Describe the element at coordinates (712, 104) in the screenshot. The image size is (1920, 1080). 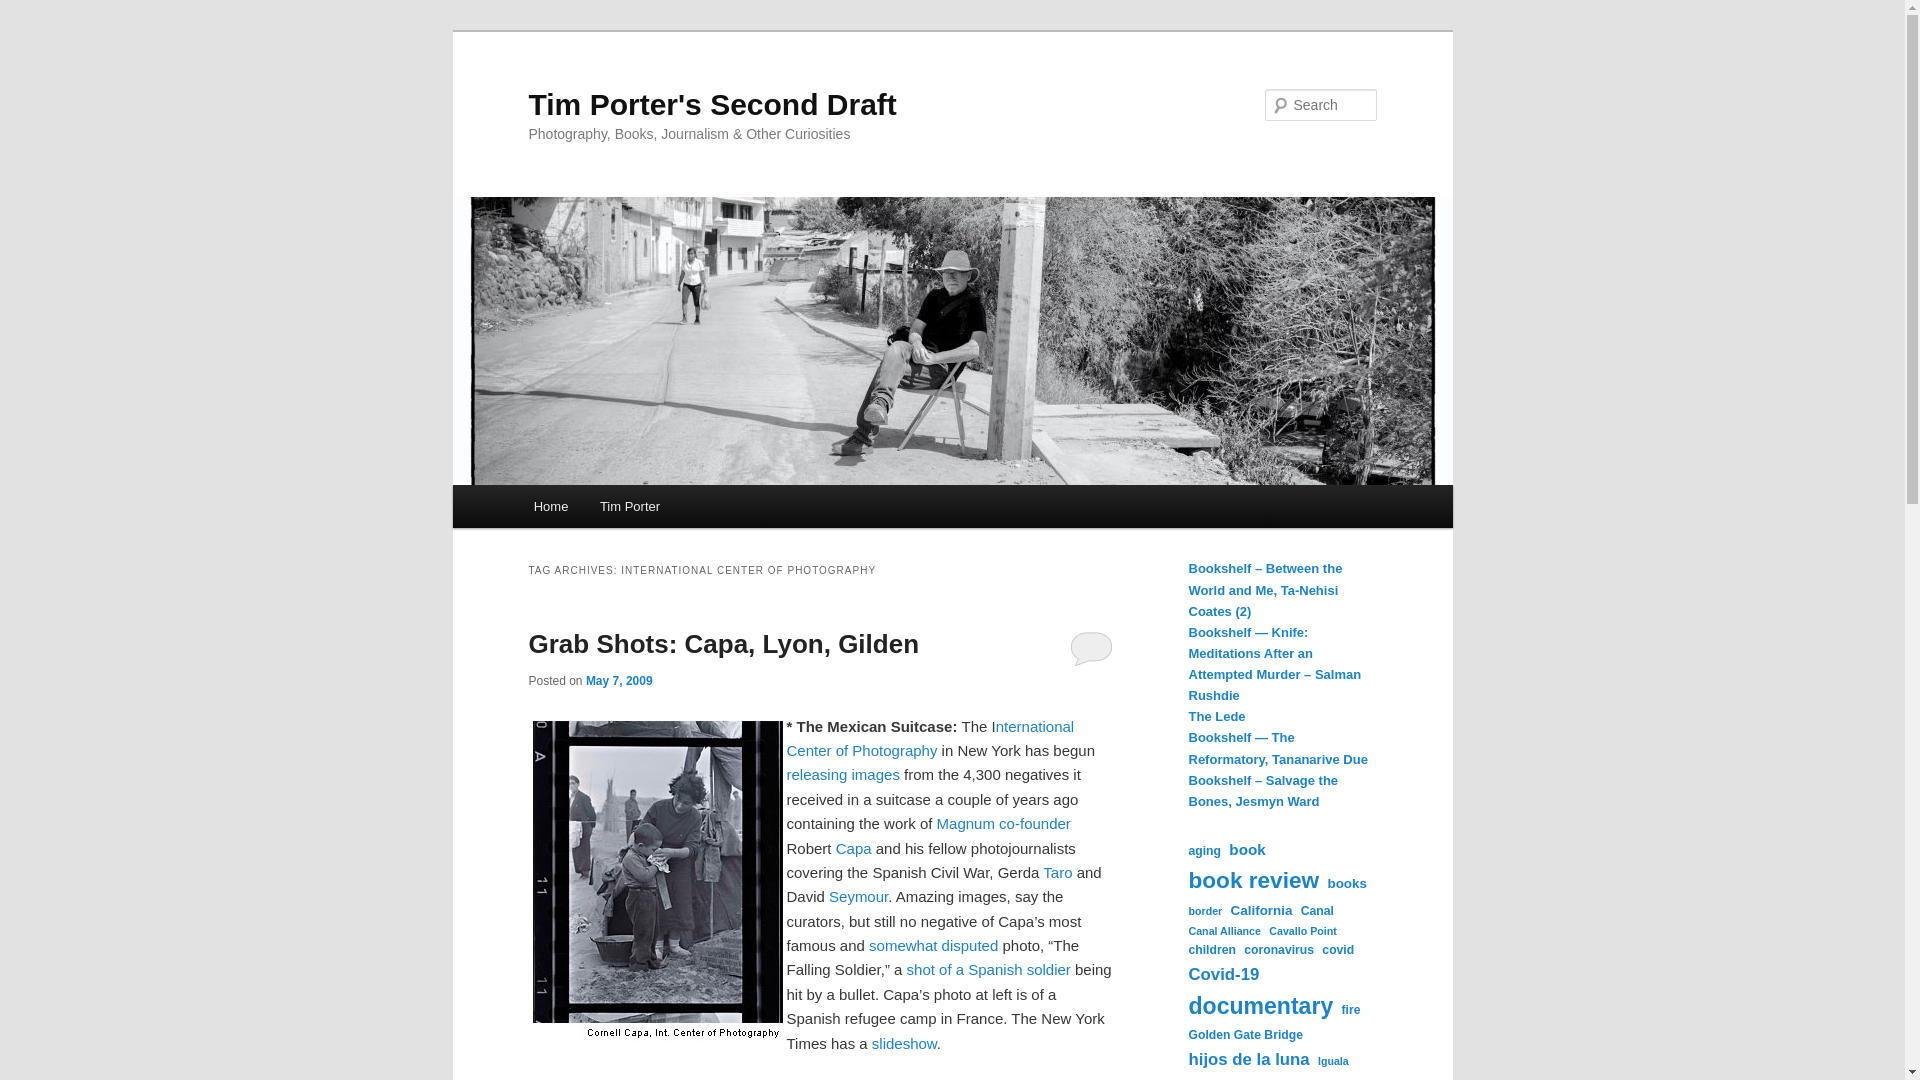
I see `Tim Porter's Second Draft` at that location.